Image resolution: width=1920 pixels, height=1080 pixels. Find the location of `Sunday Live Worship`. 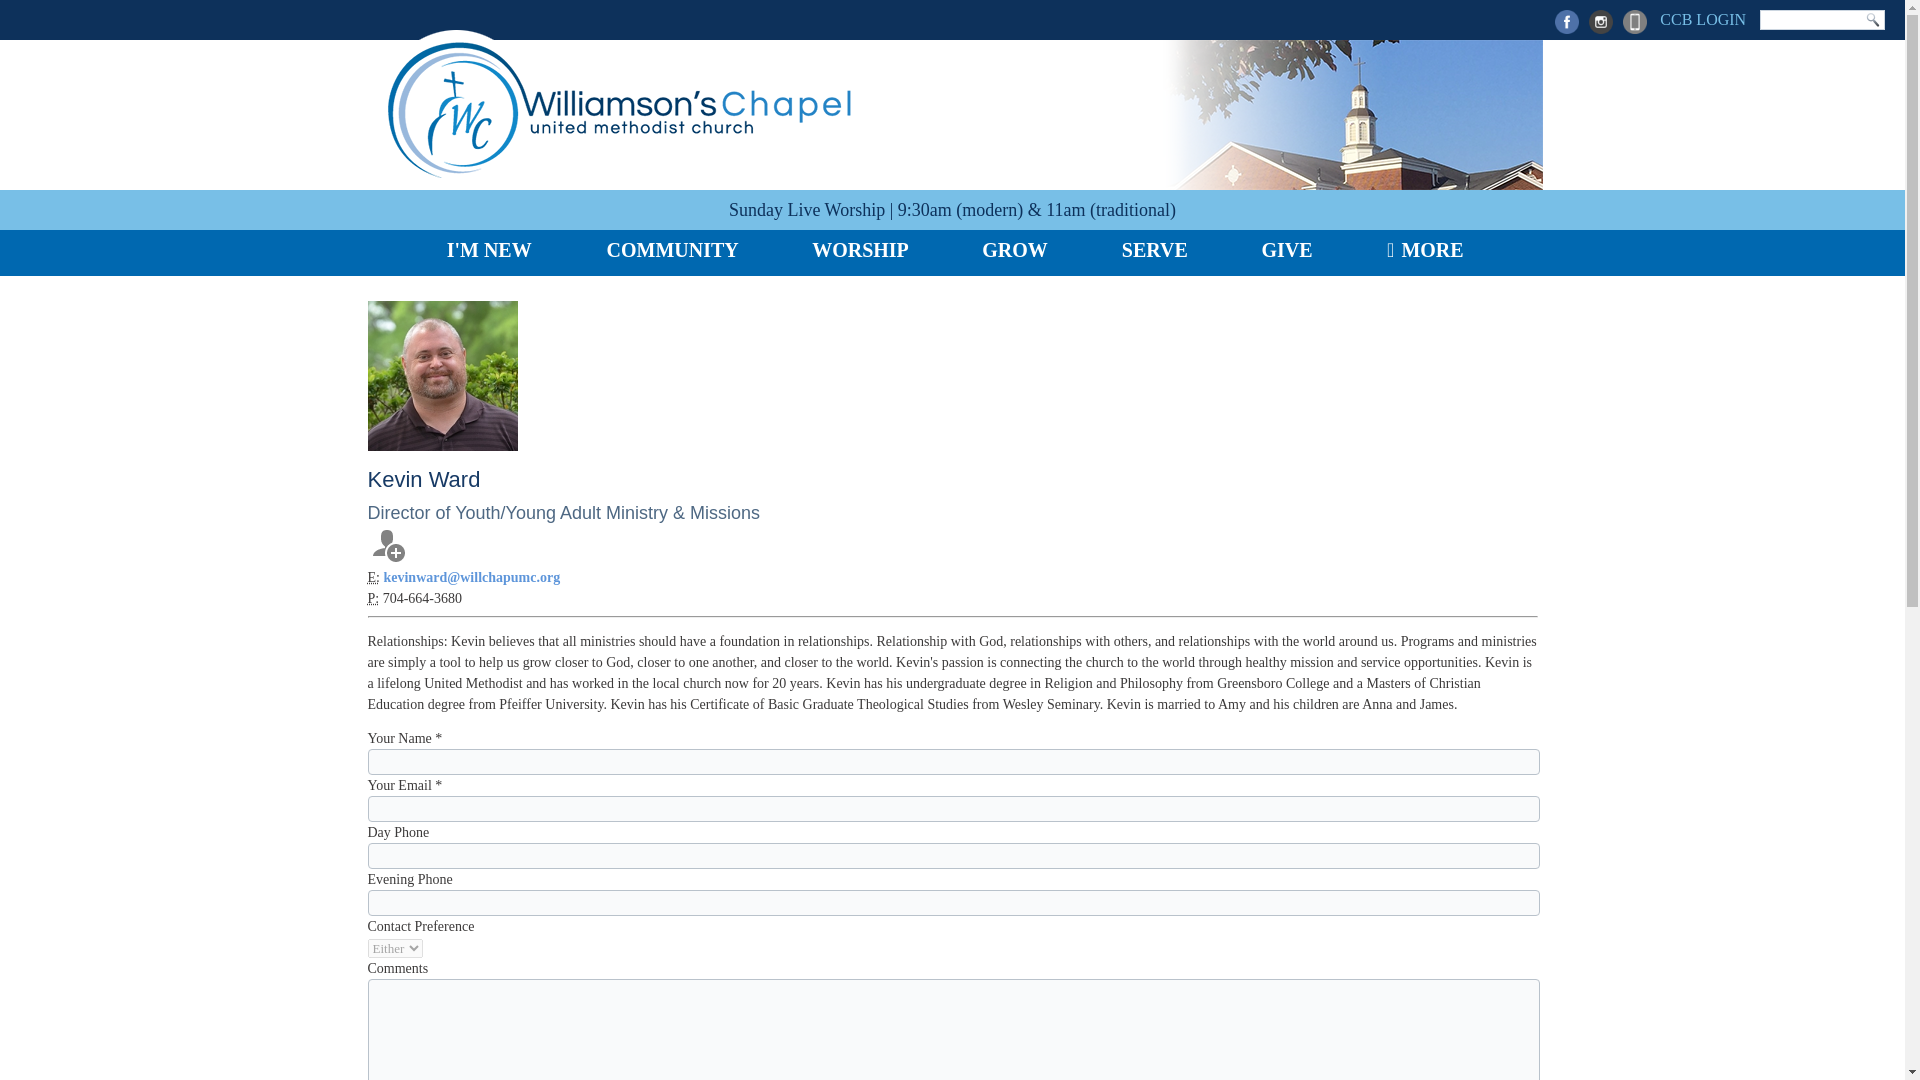

Sunday Live Worship is located at coordinates (807, 210).